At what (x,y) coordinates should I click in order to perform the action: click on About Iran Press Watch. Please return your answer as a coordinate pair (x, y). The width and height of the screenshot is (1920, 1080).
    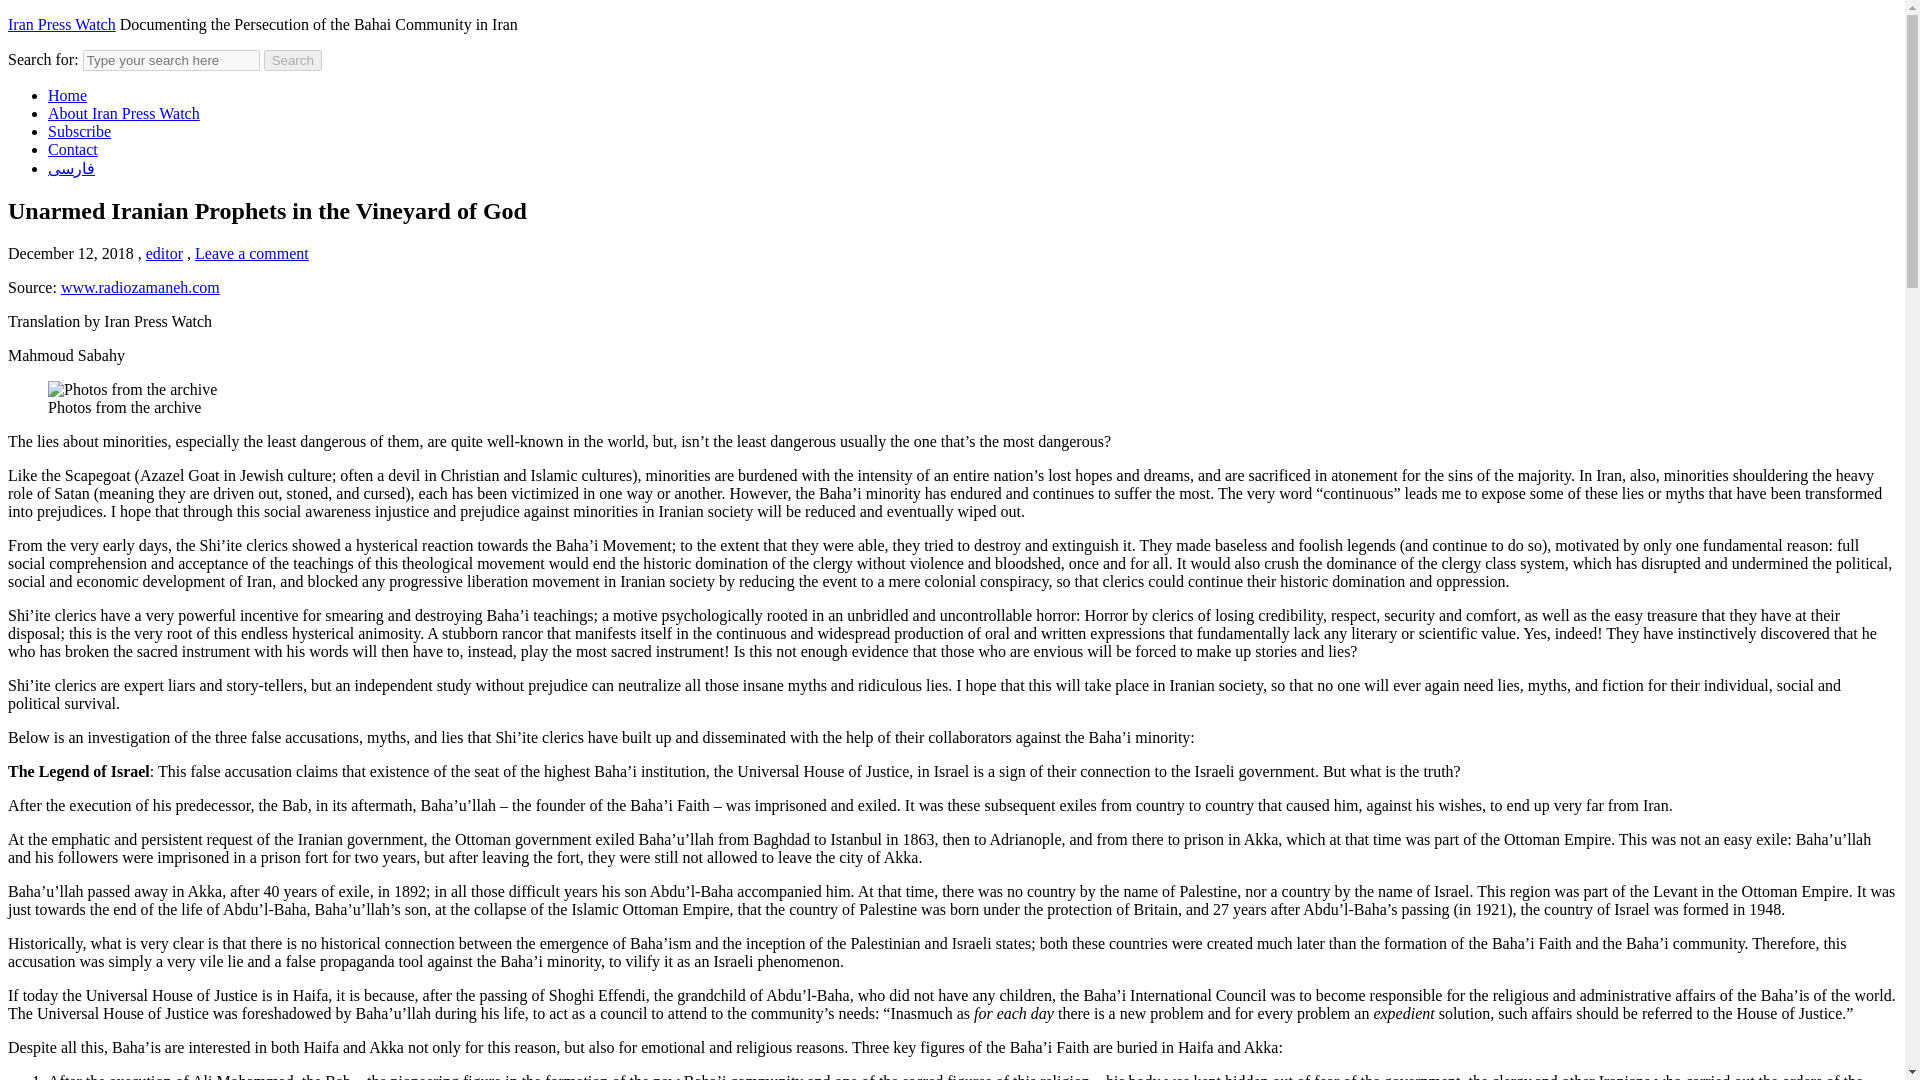
    Looking at the image, I should click on (124, 113).